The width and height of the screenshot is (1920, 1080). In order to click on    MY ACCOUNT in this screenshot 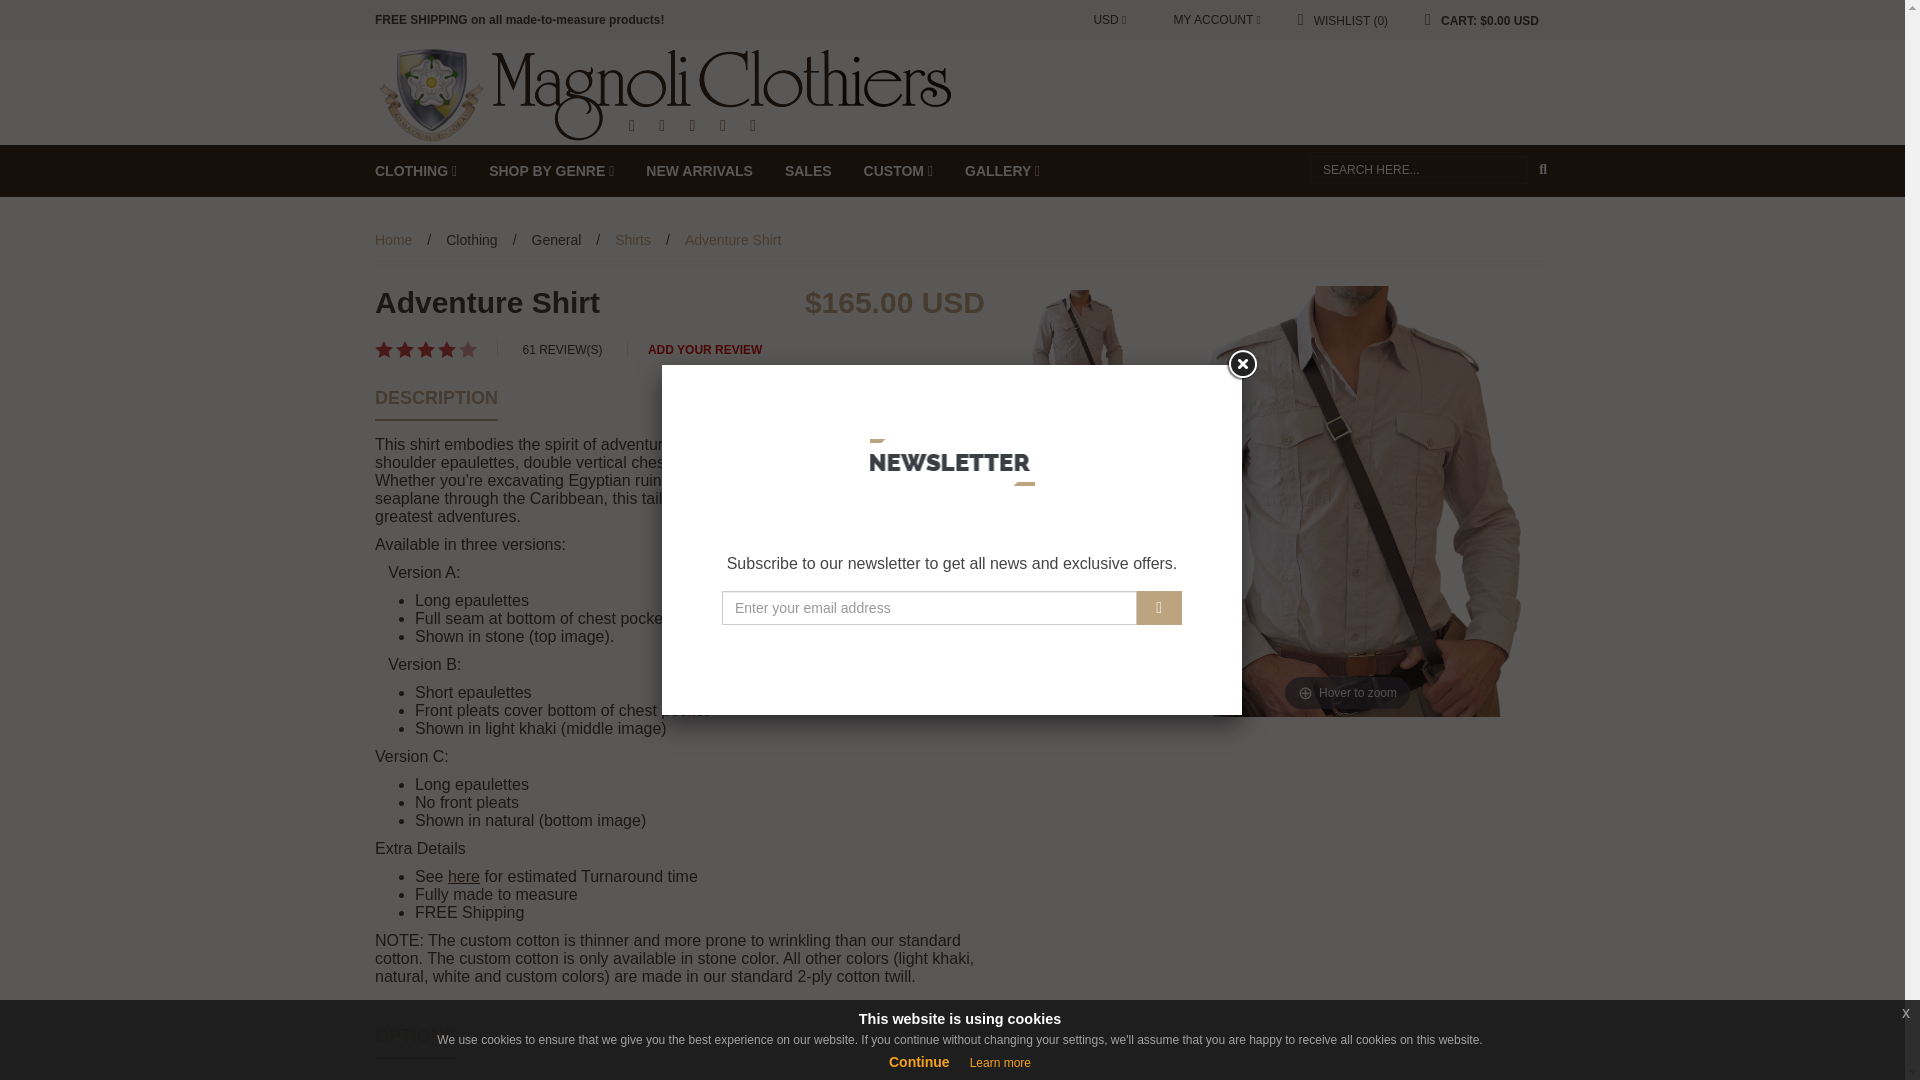, I will do `click(1212, 20)`.